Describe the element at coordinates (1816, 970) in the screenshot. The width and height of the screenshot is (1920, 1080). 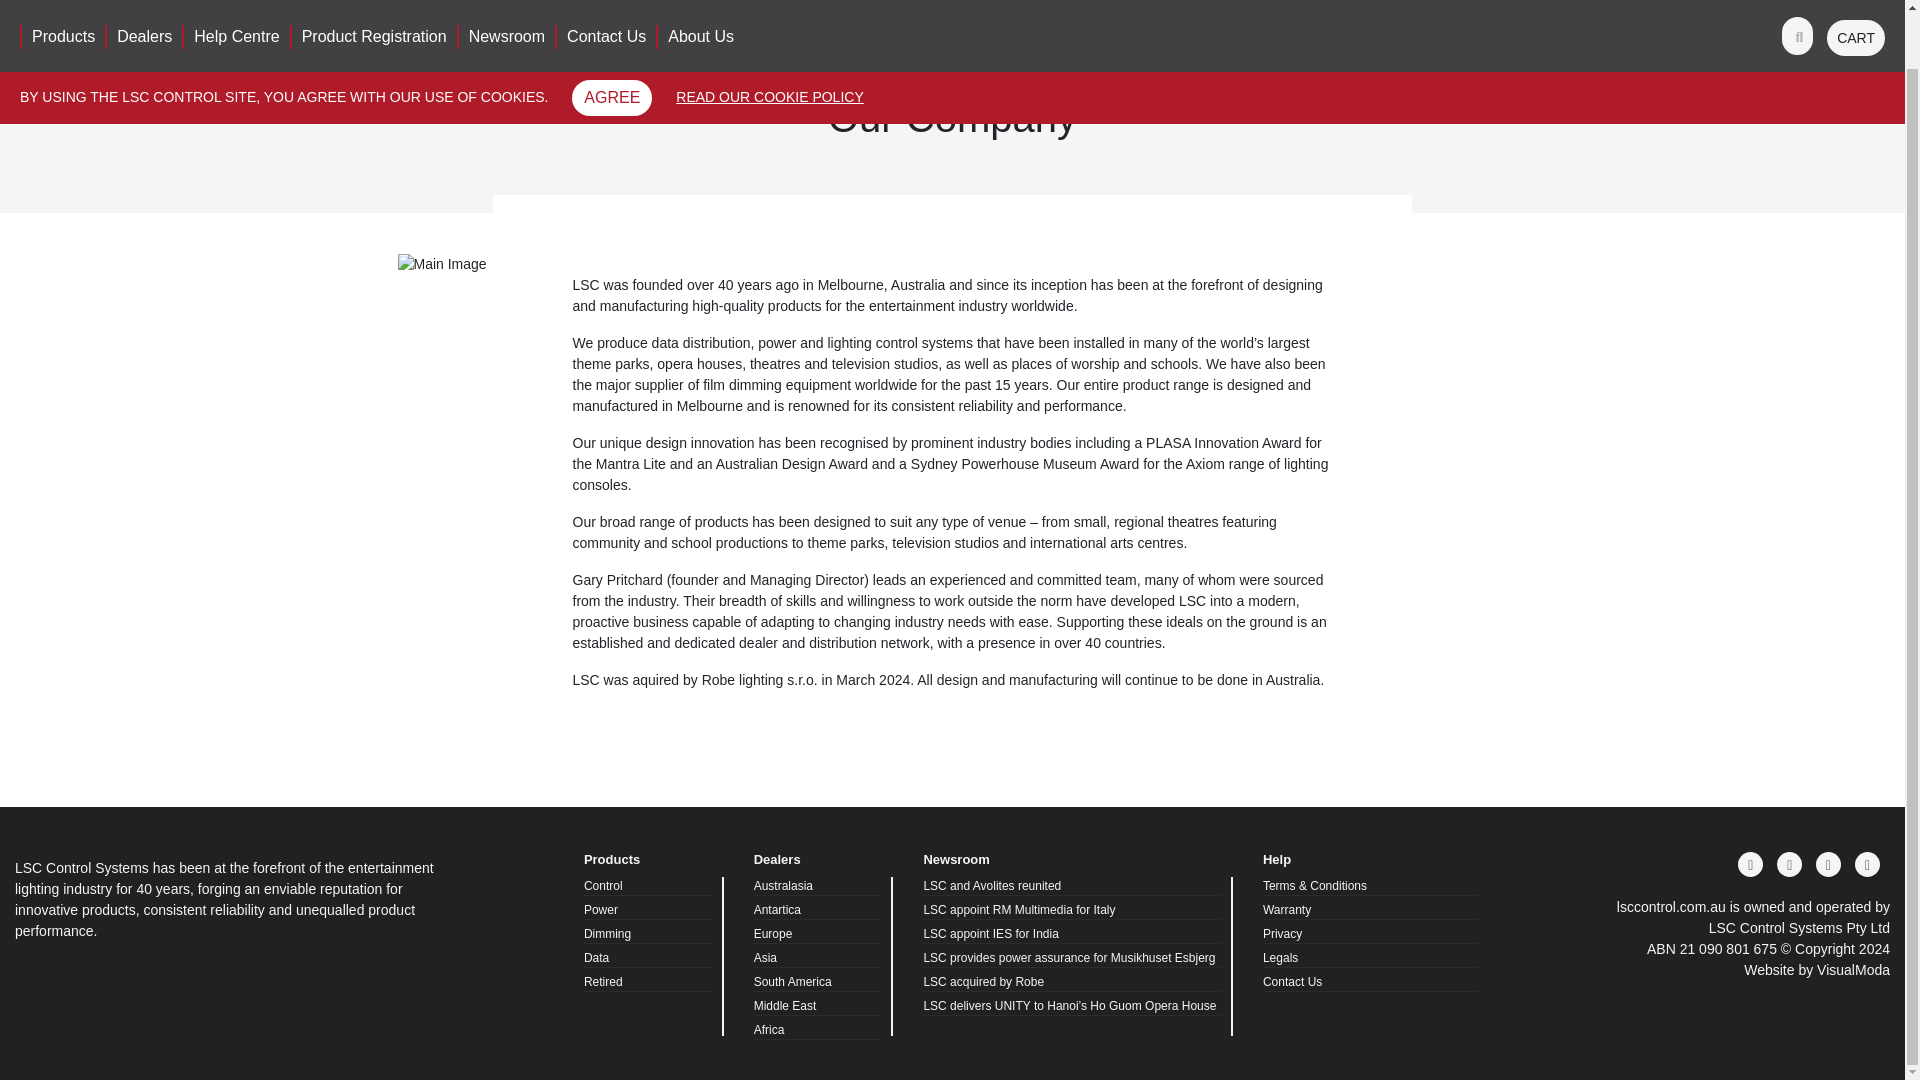
I see `Website design` at that location.